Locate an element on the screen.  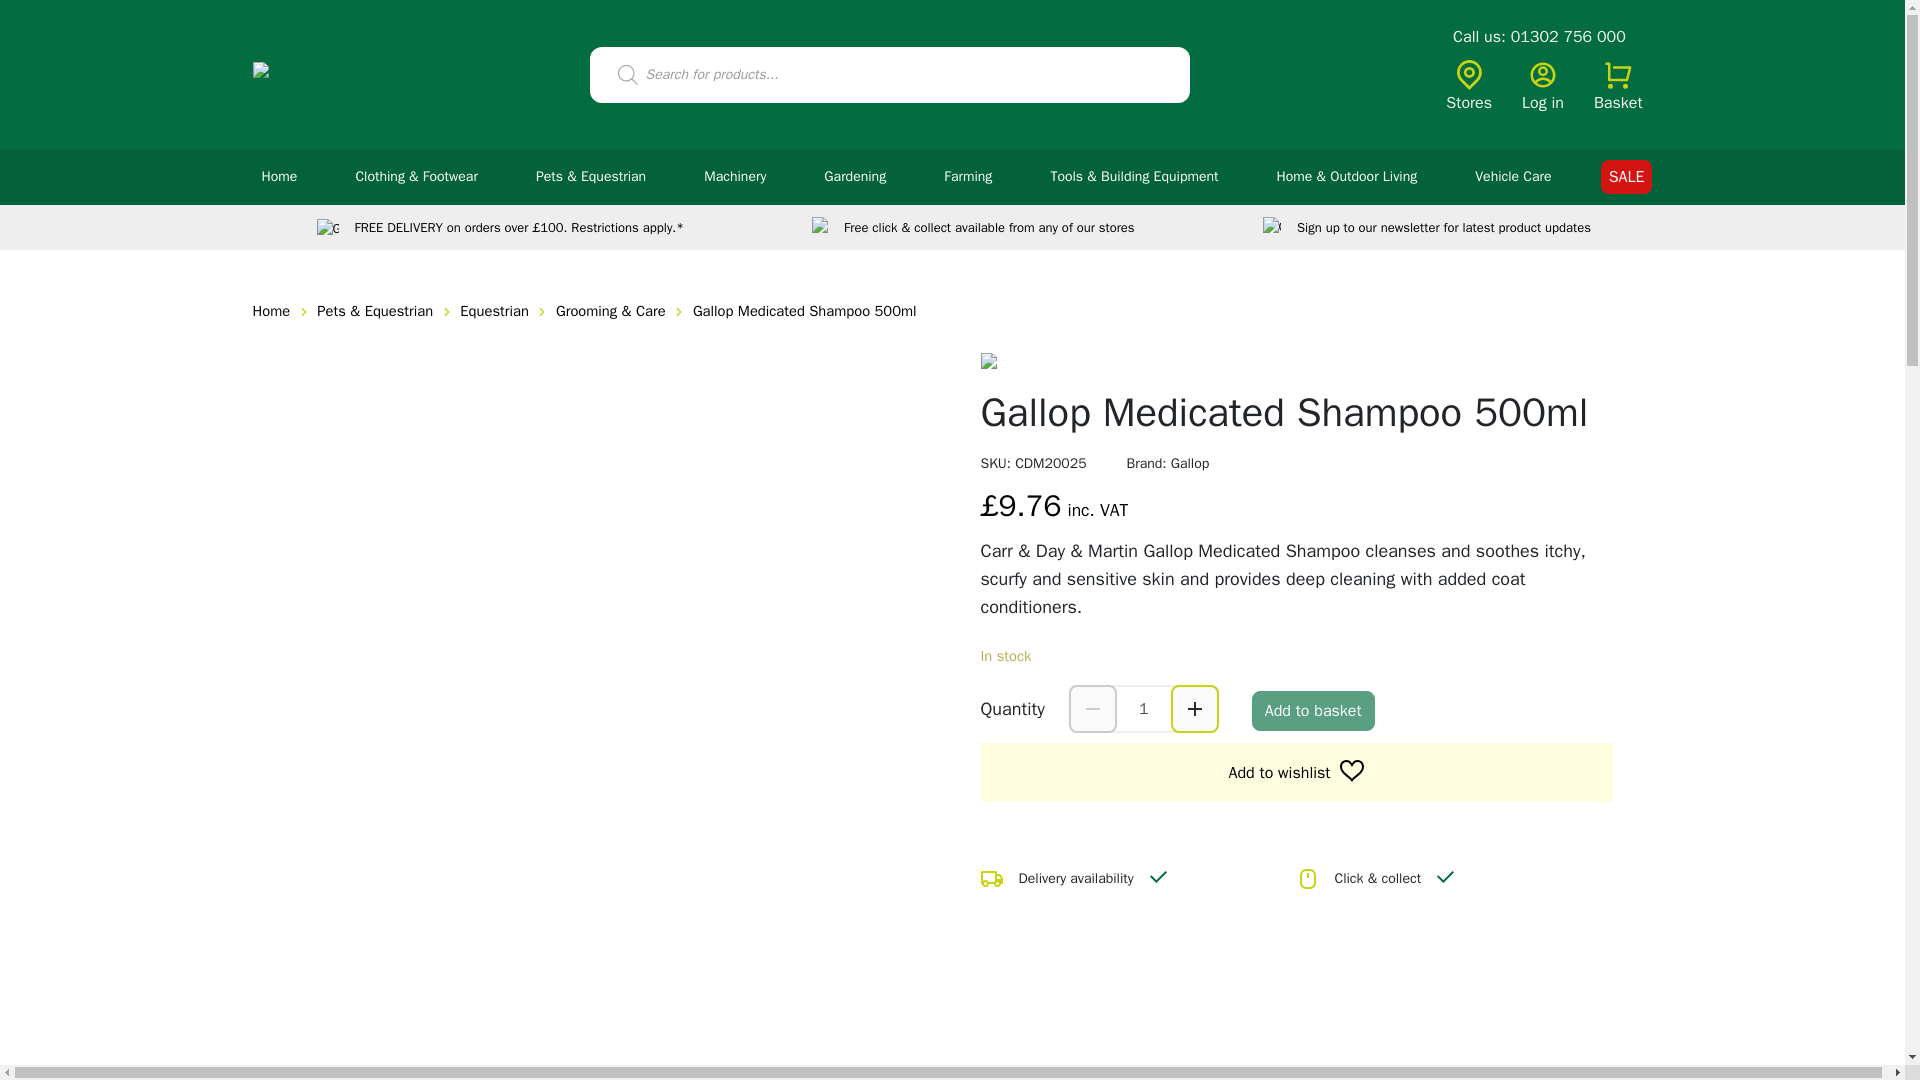
1 is located at coordinates (1144, 708).